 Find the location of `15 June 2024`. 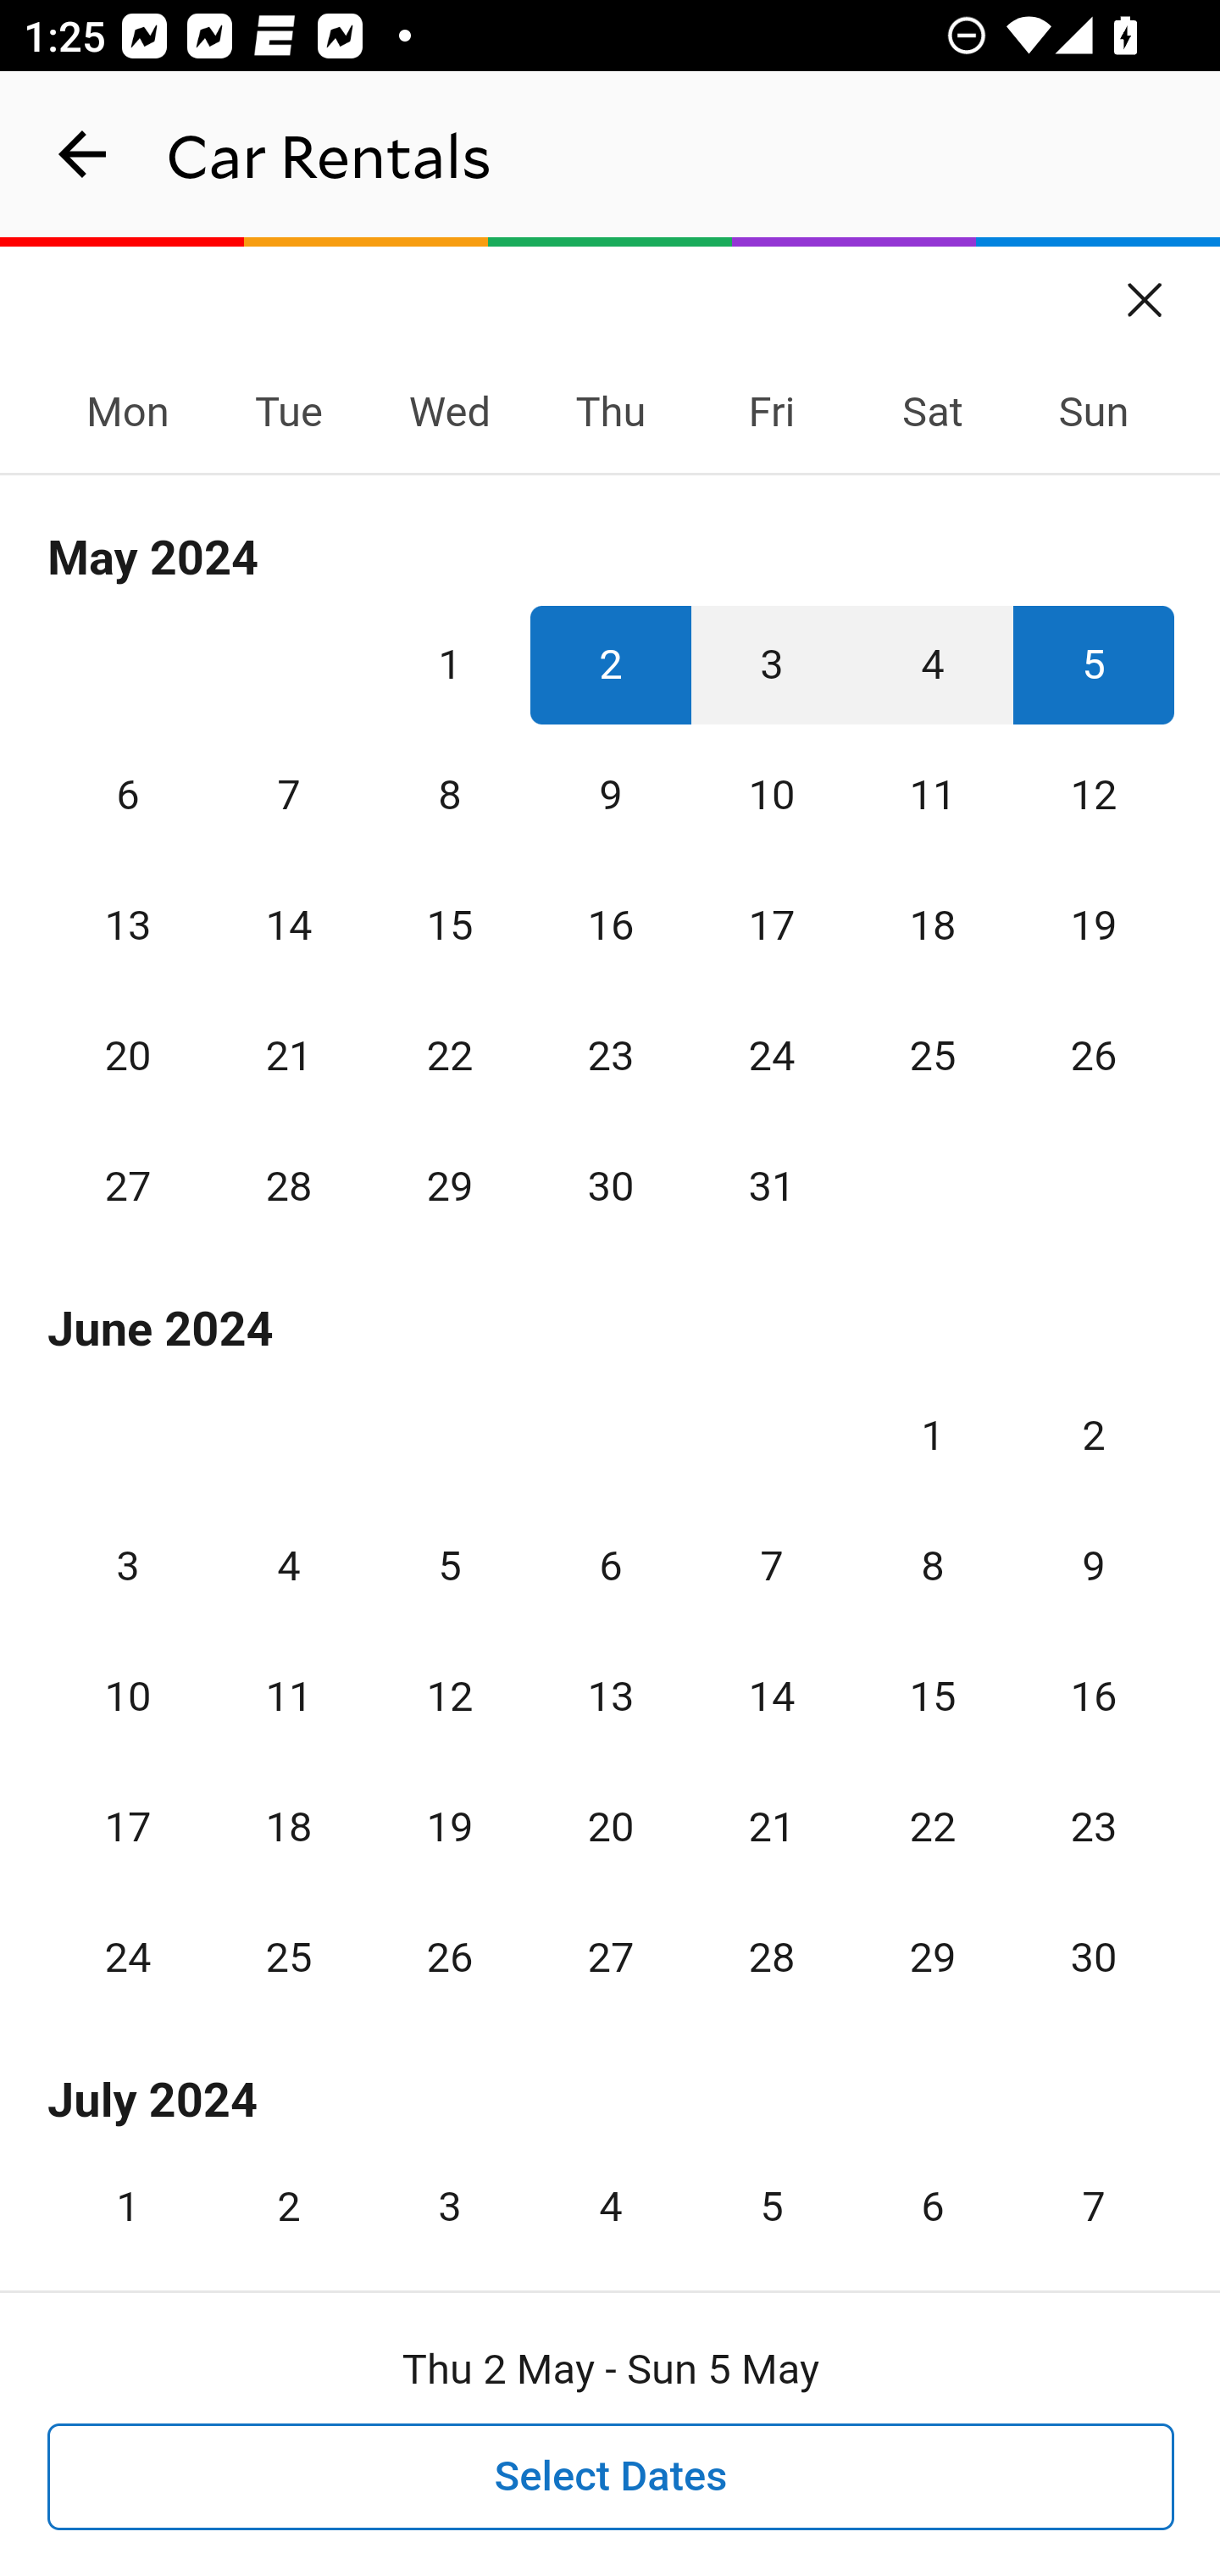

15 June 2024 is located at coordinates (932, 1697).